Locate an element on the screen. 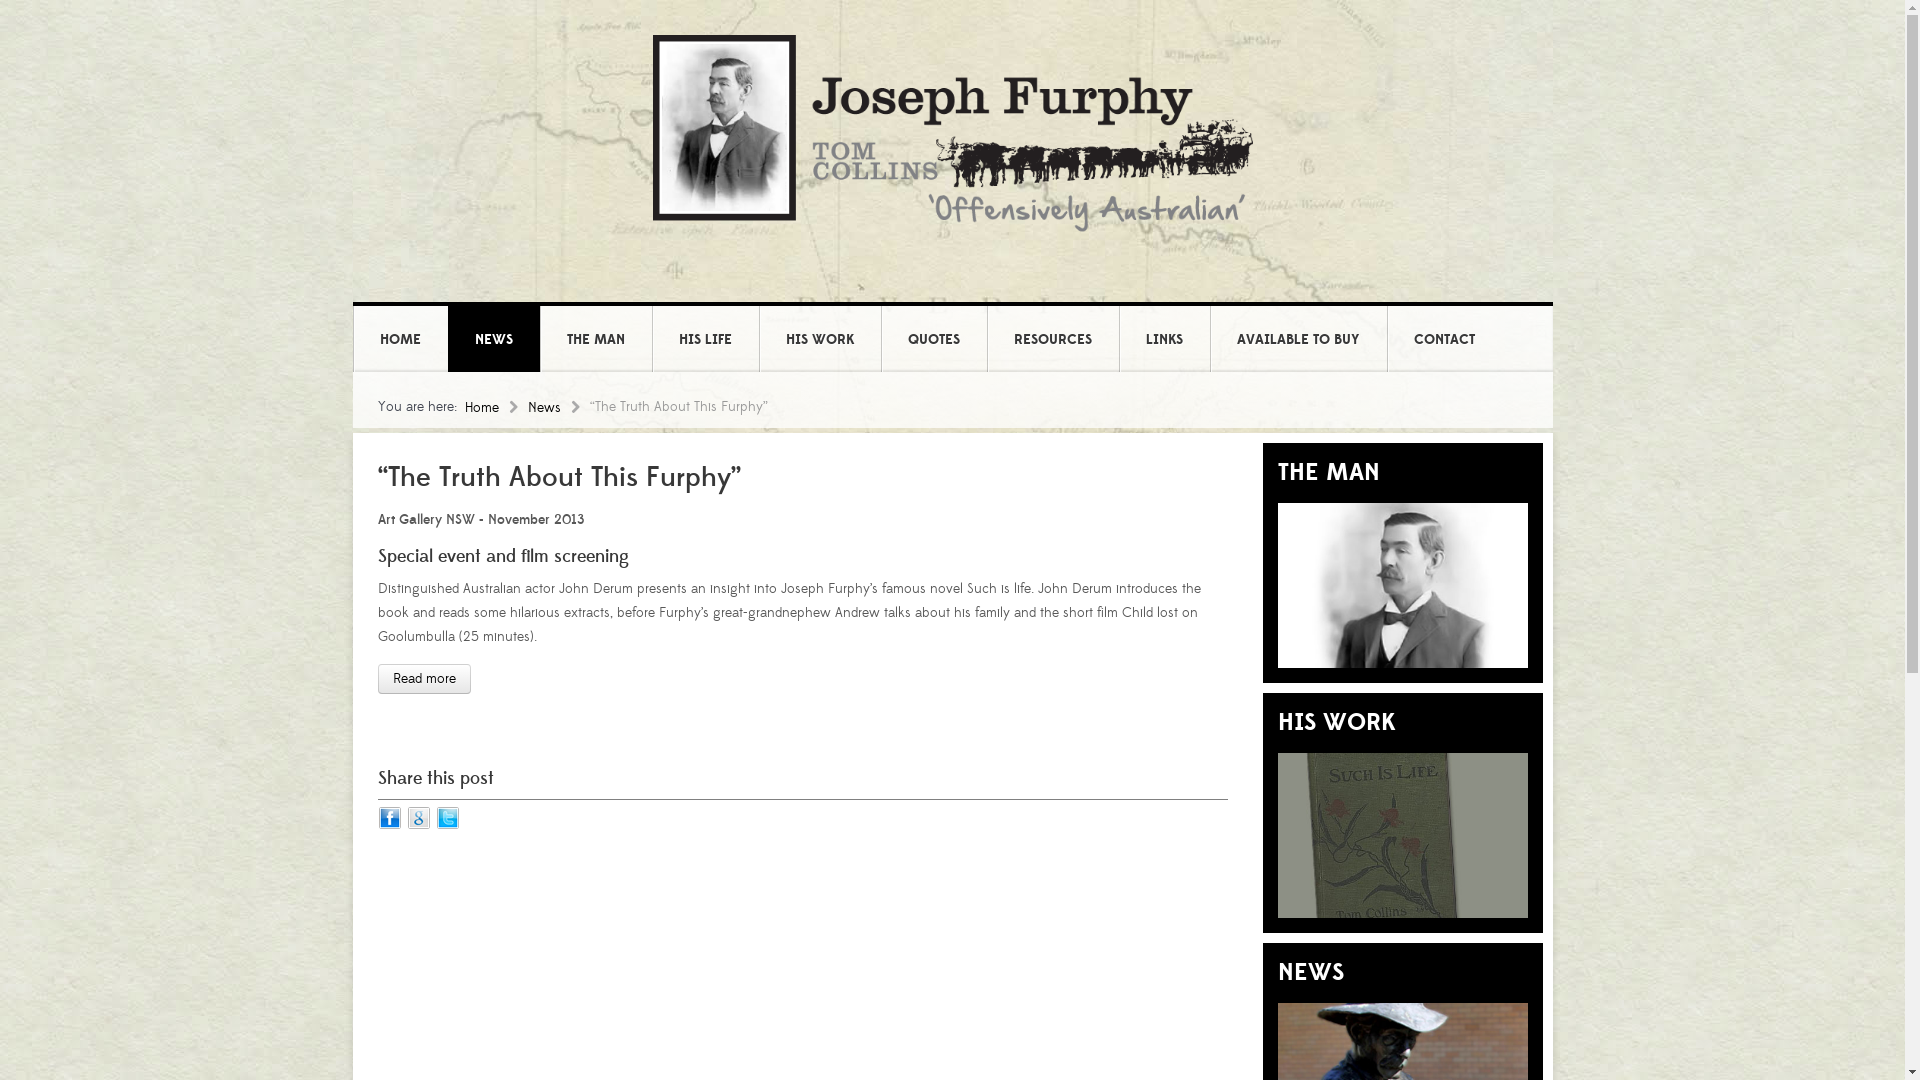 Image resolution: width=1920 pixels, height=1080 pixels. HOME is located at coordinates (400, 340).